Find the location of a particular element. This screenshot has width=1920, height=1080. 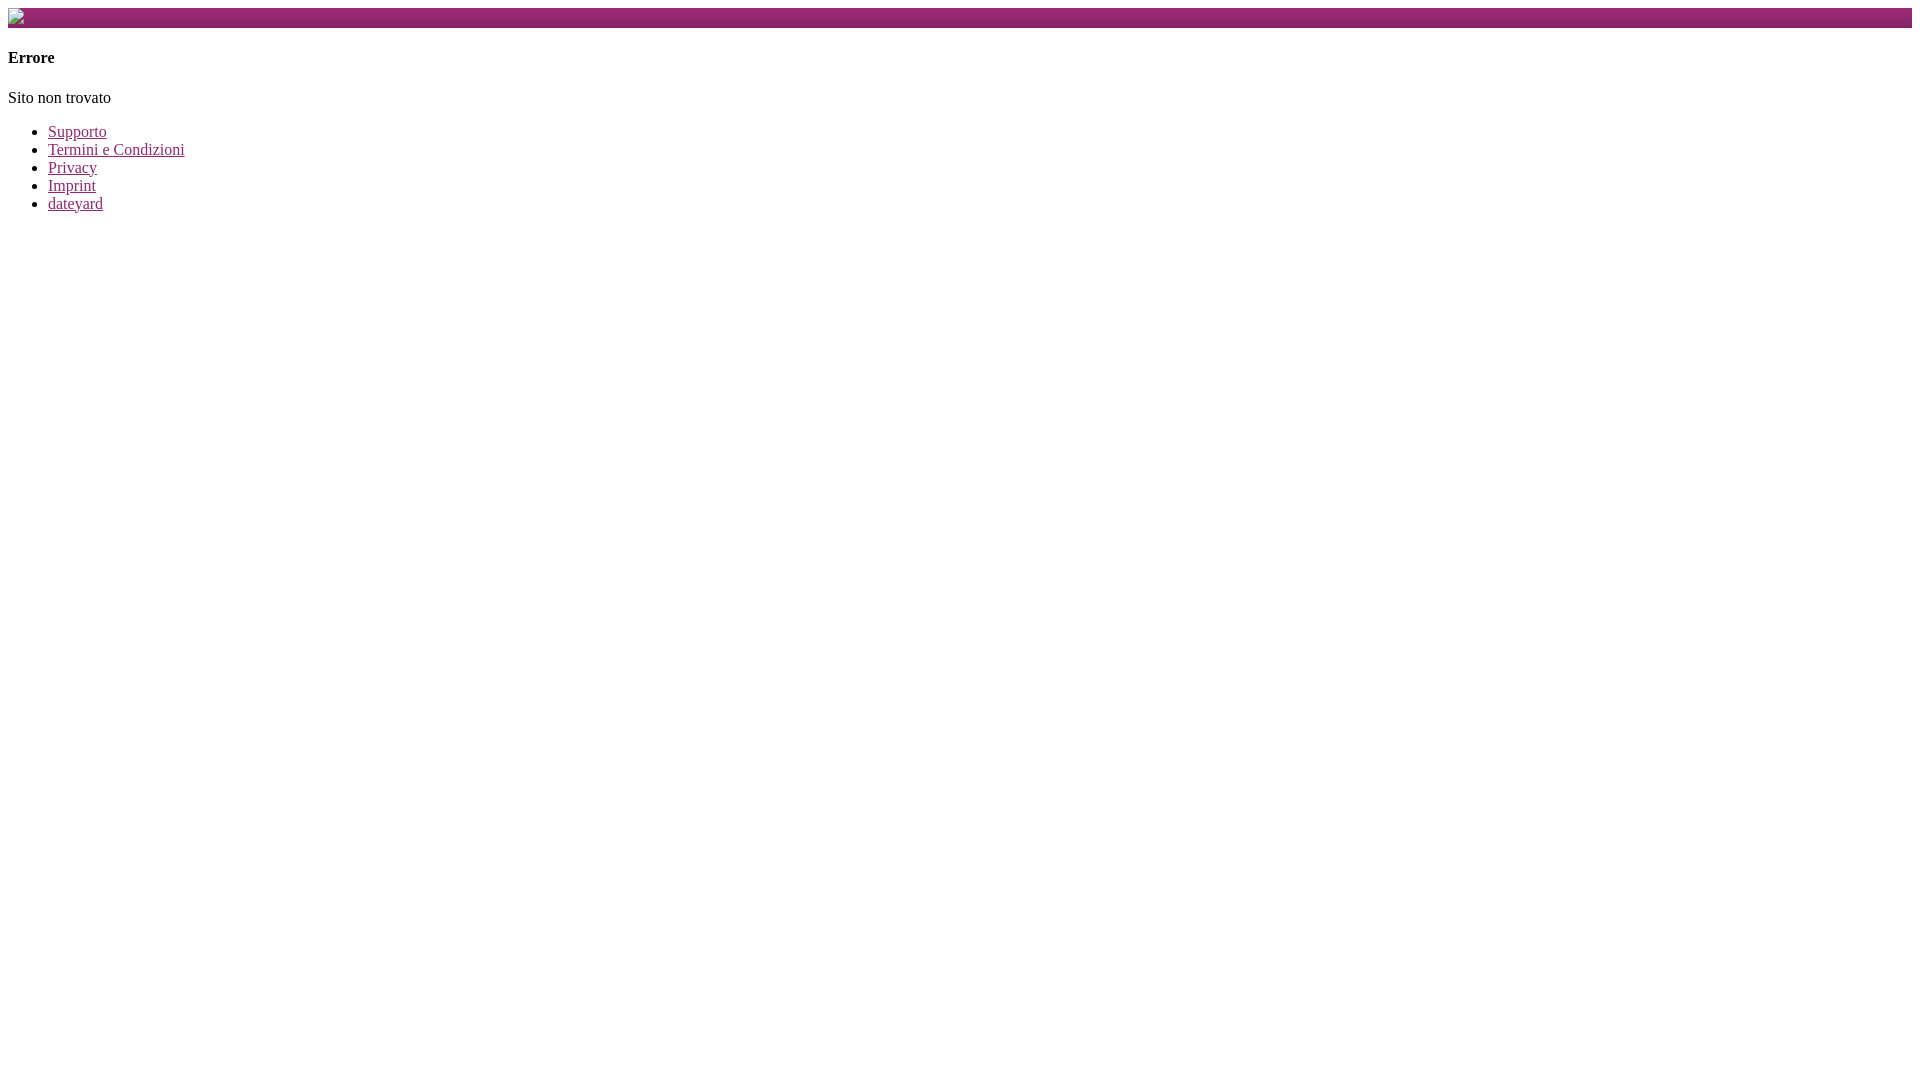

Supporto is located at coordinates (78, 132).